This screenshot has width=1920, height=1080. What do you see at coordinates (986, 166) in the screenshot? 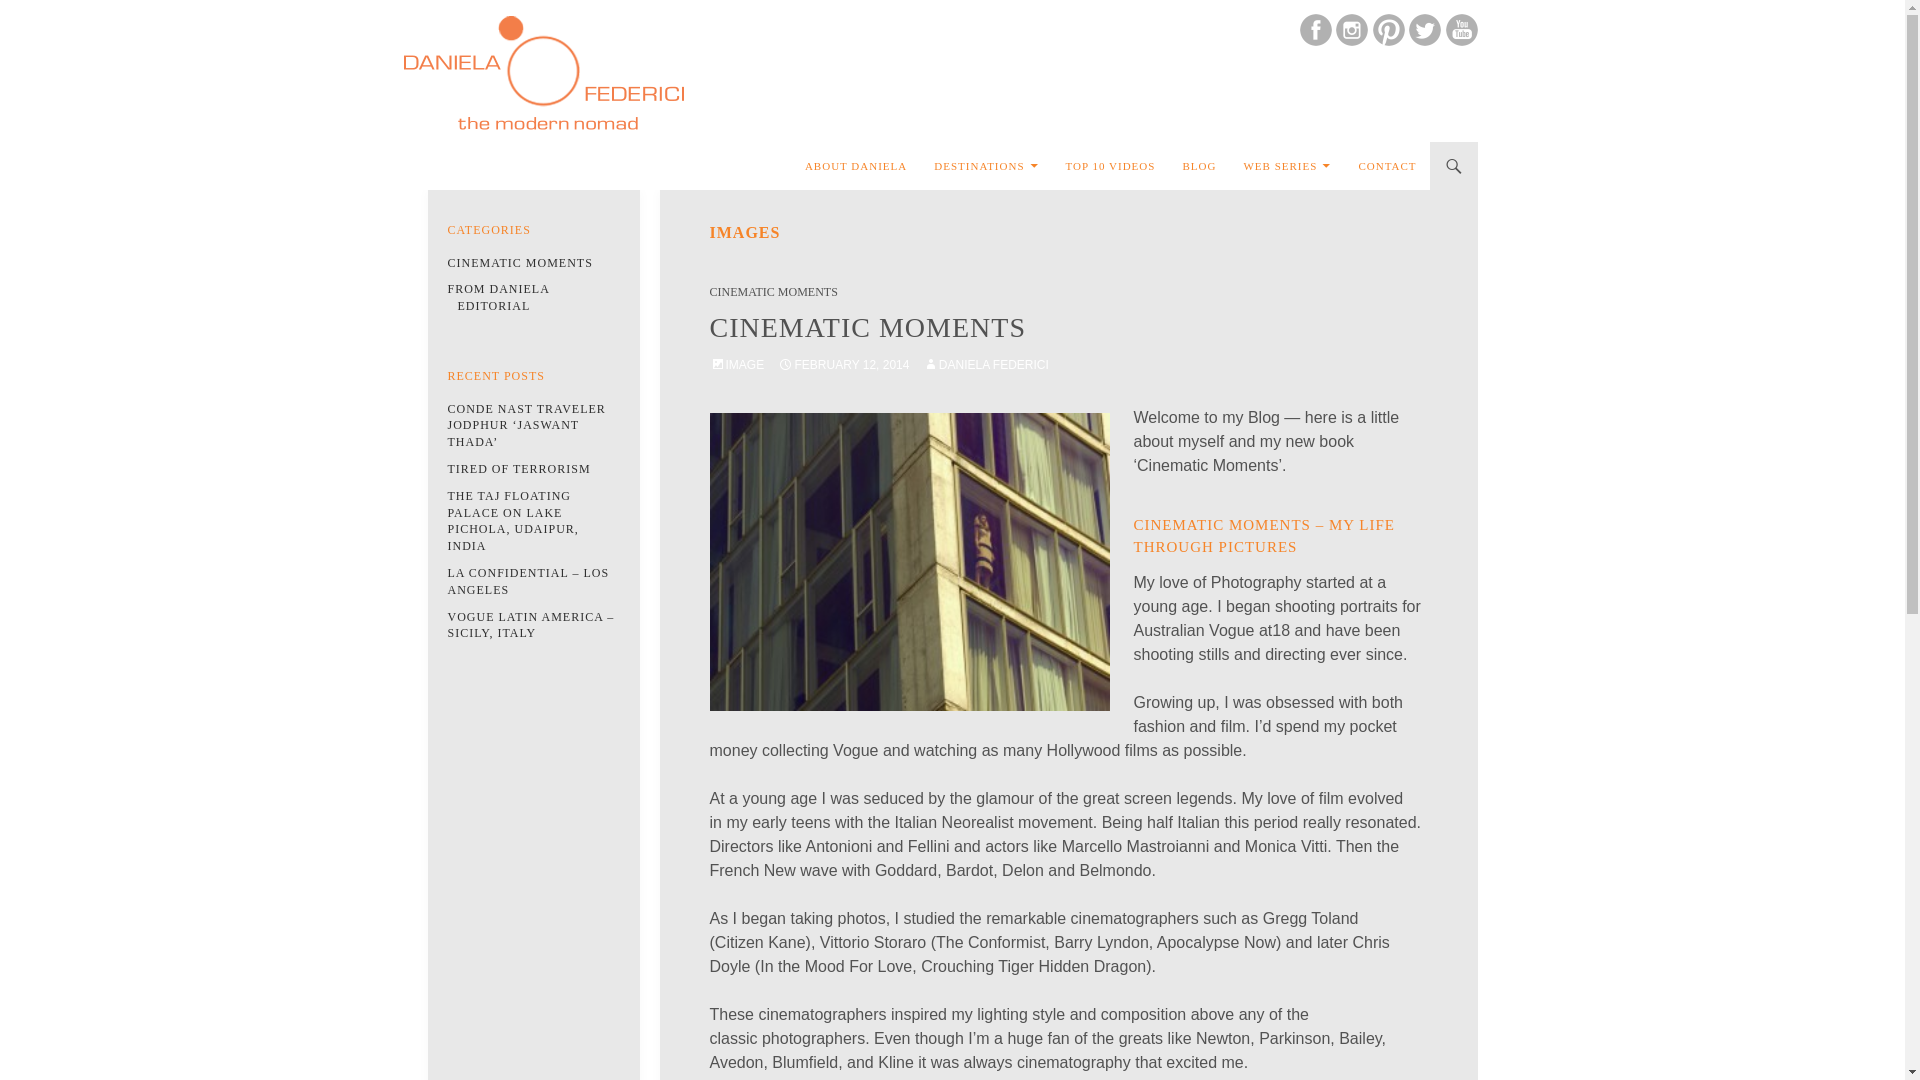
I see `DESTINATIONS` at bounding box center [986, 166].